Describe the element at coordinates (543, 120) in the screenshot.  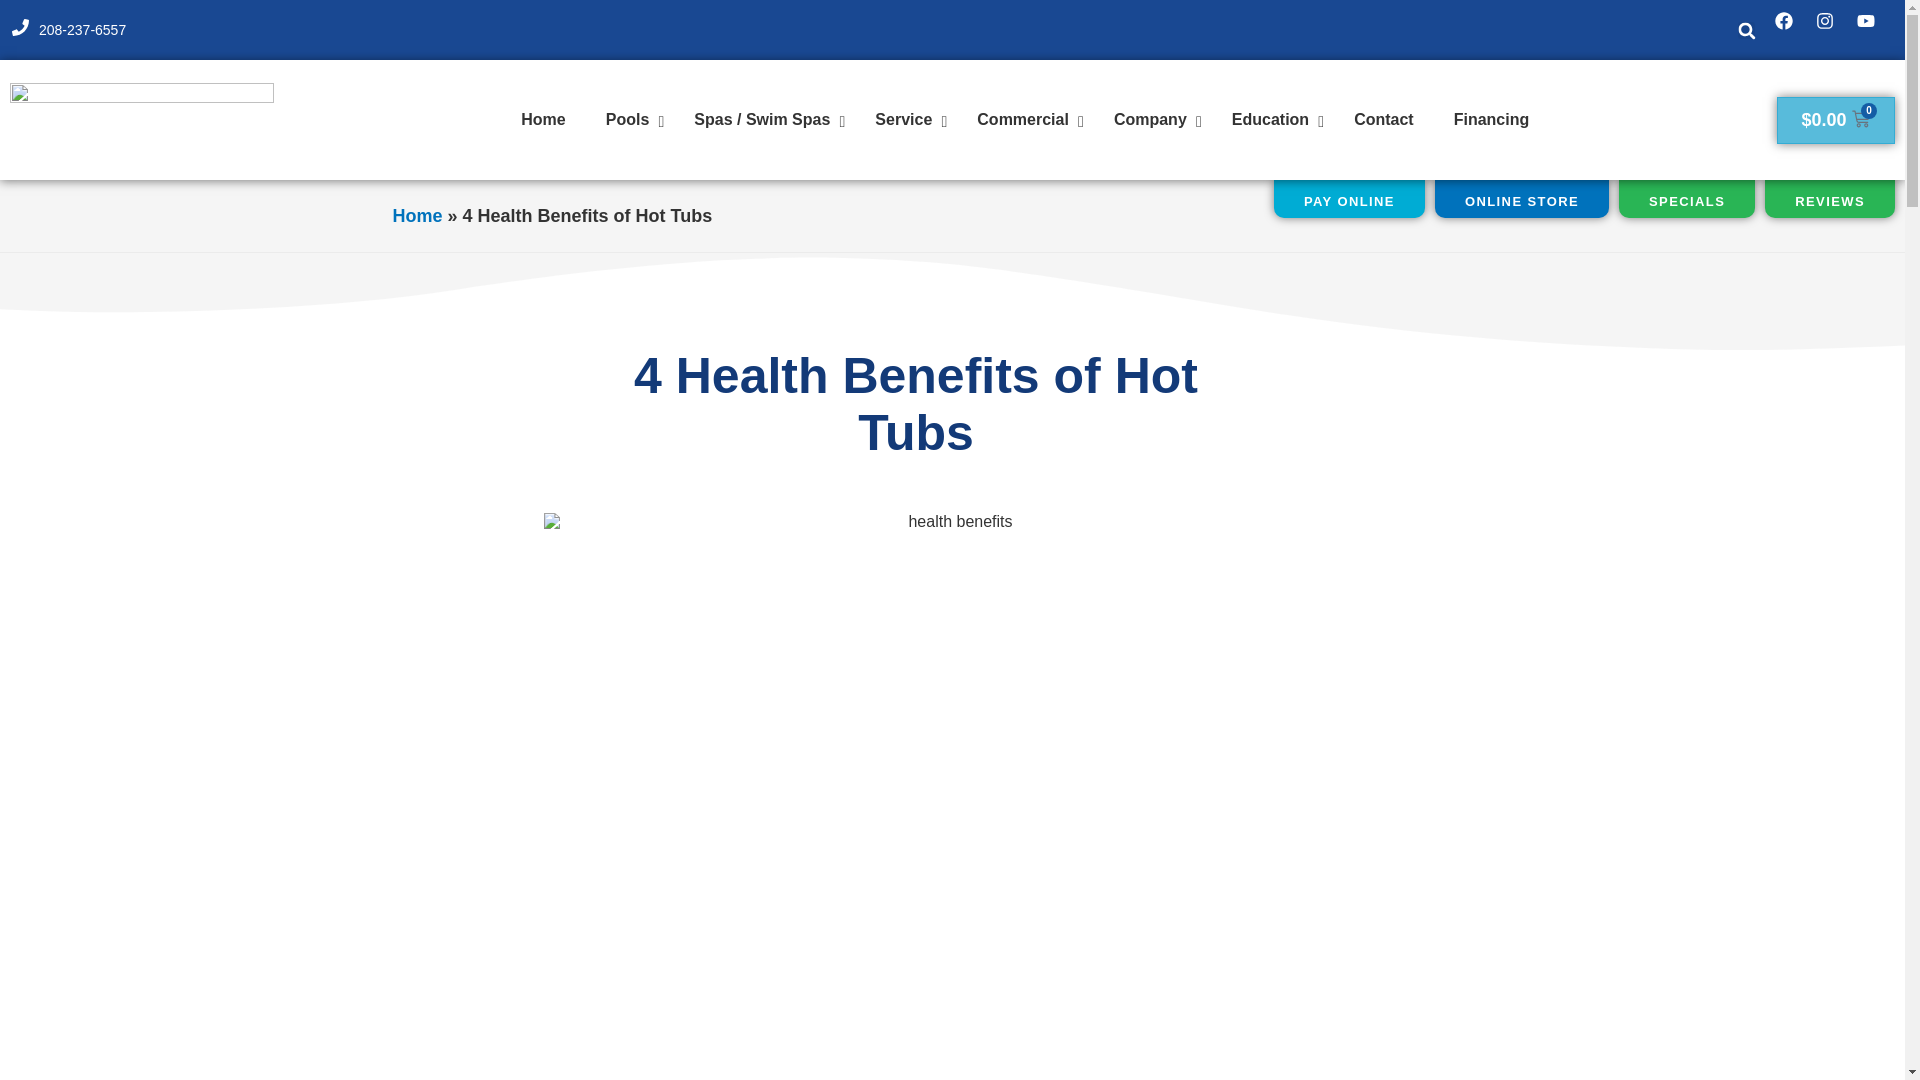
I see `Home` at that location.